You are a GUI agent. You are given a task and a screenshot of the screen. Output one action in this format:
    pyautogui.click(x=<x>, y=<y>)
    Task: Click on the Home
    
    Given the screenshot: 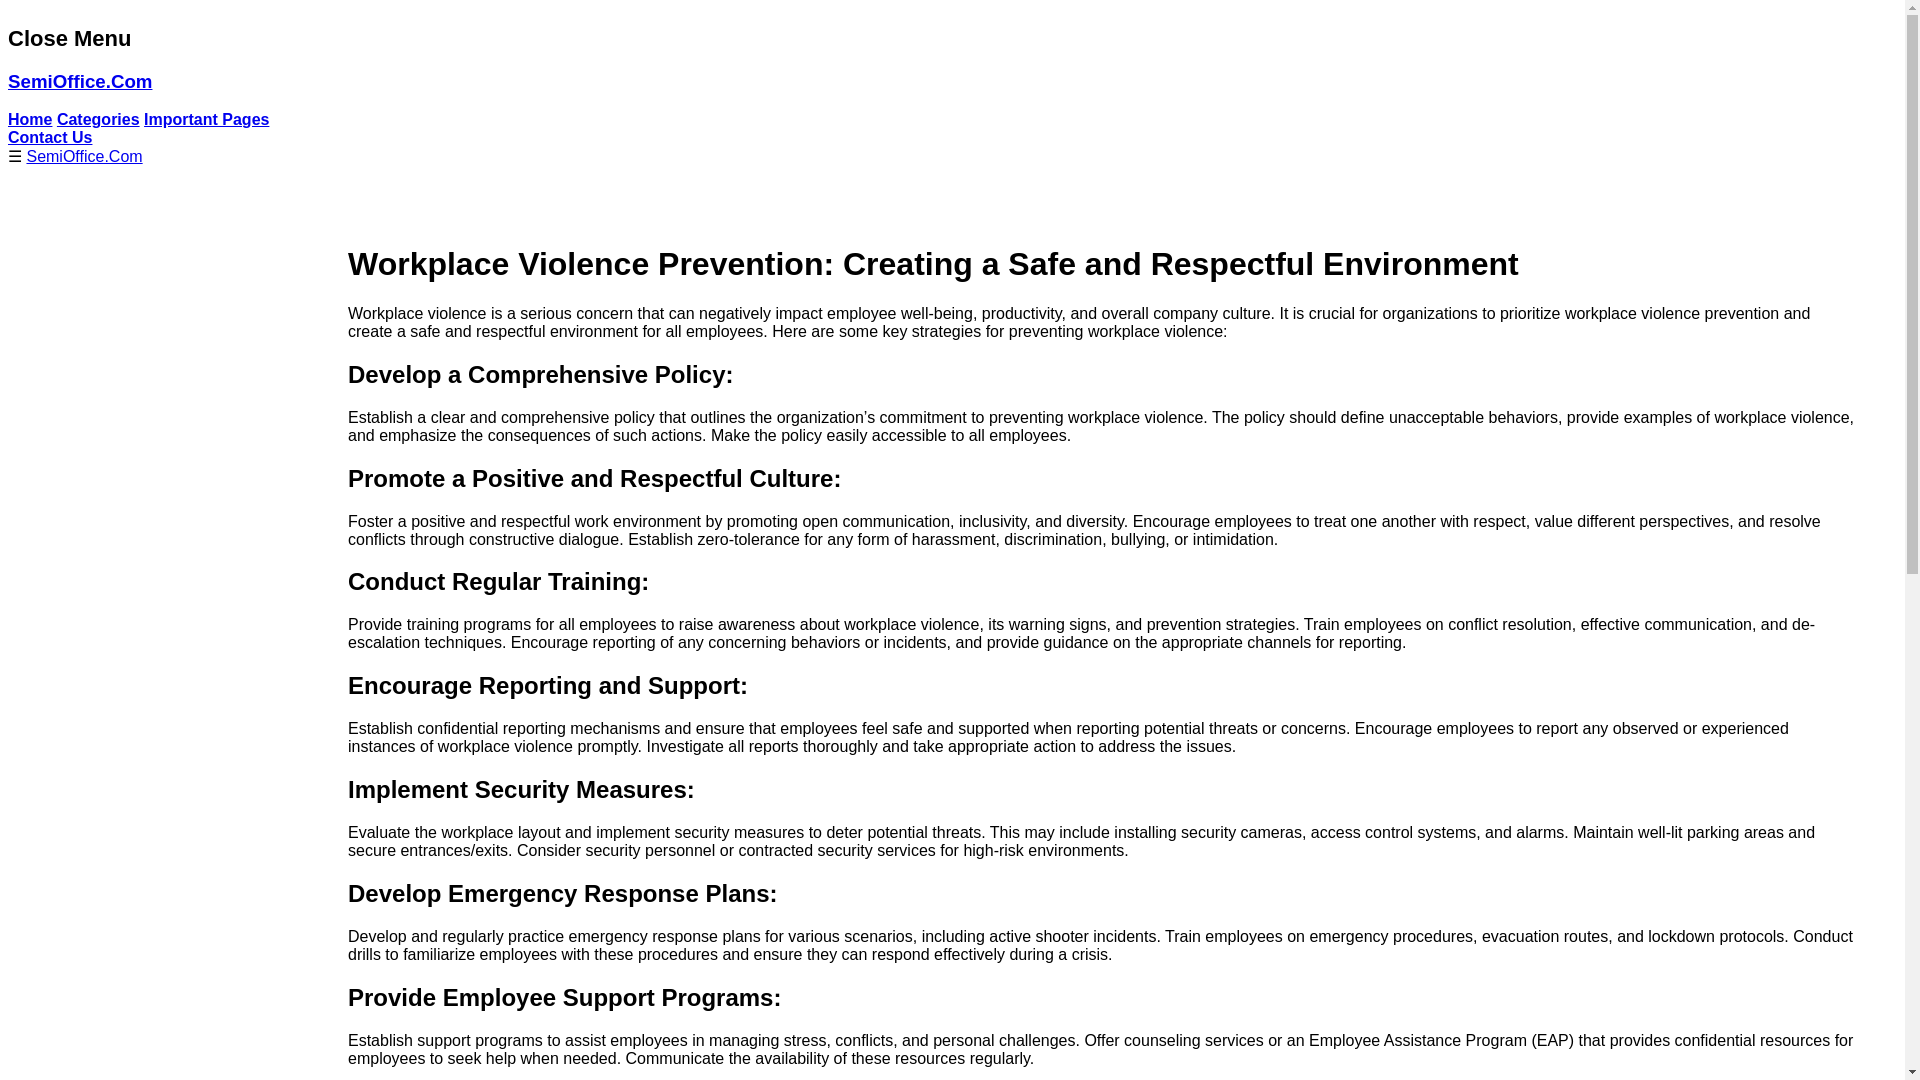 What is the action you would take?
    pyautogui.click(x=29, y=120)
    